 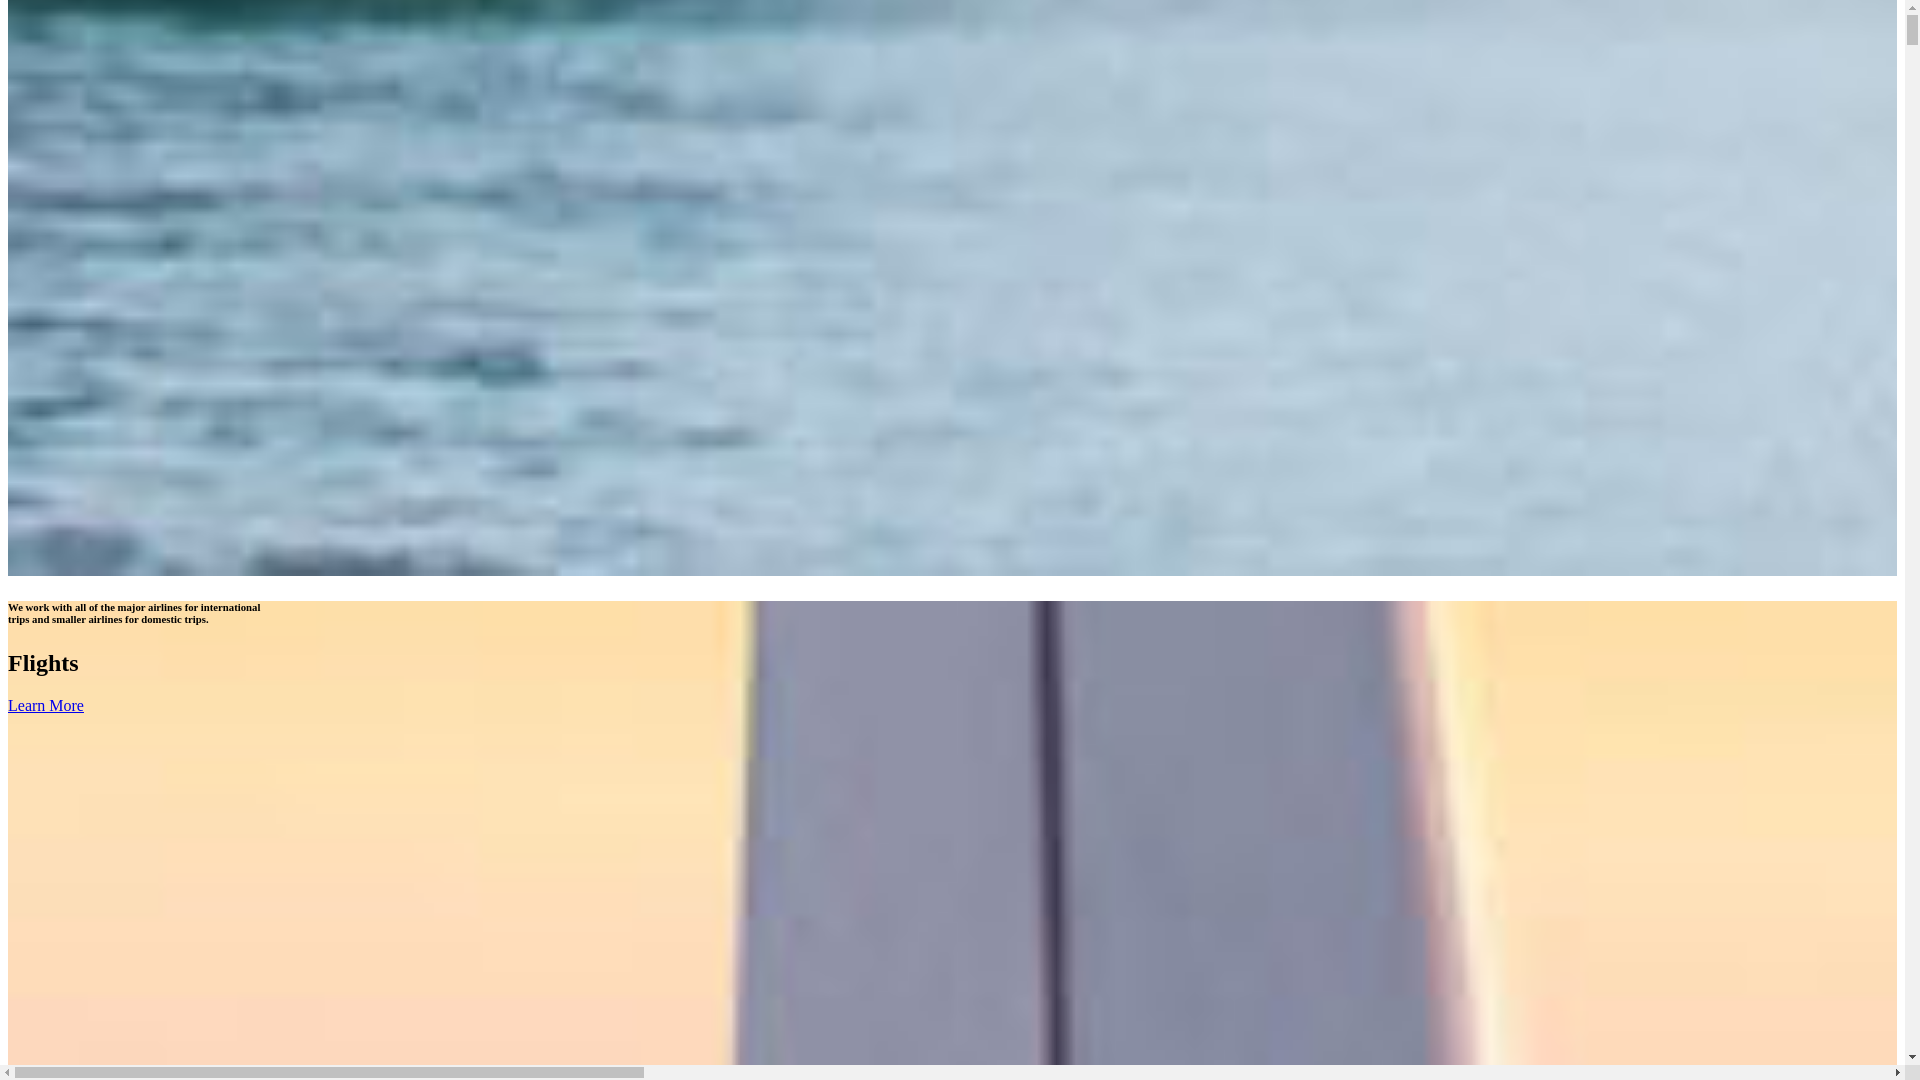 What do you see at coordinates (63, 184) in the screenshot?
I see `Get a Free Quote` at bounding box center [63, 184].